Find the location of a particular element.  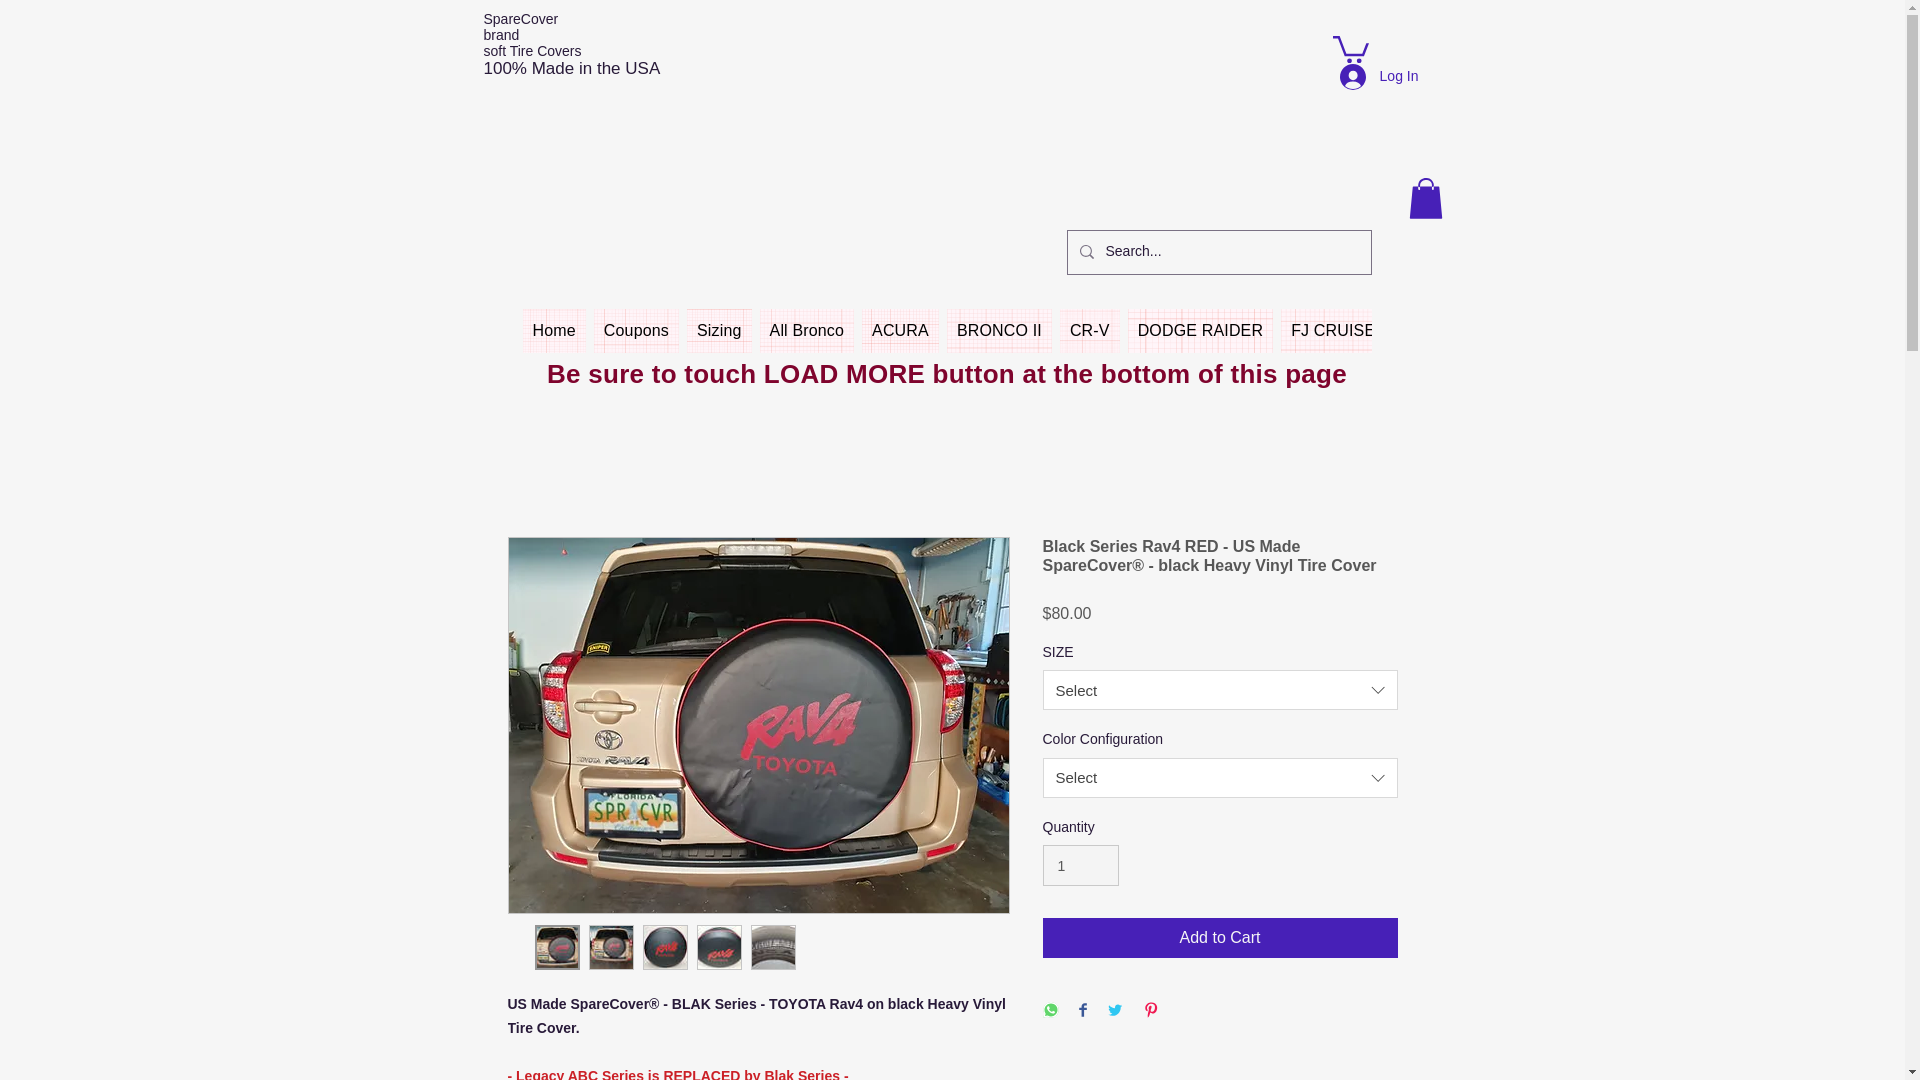

MERCEDES BENZ is located at coordinates (1815, 330).